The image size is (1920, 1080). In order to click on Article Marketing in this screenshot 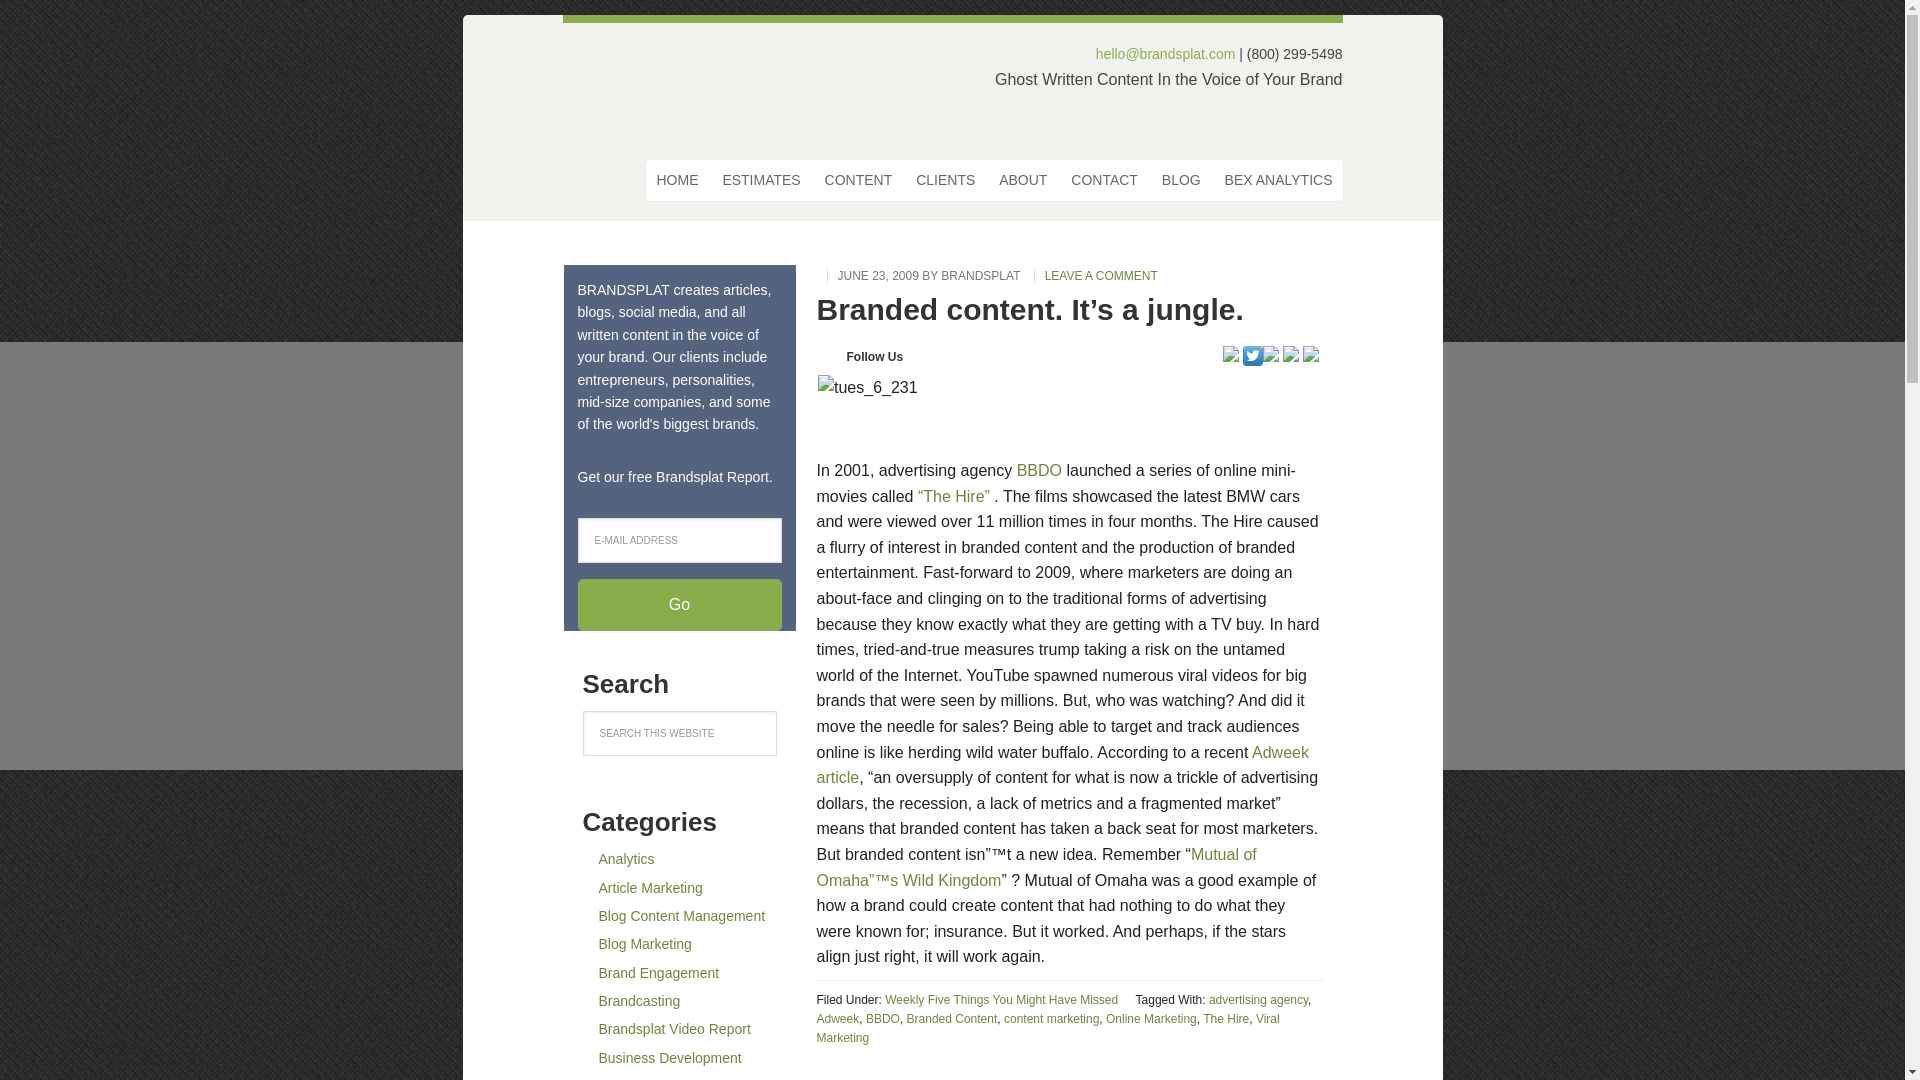, I will do `click(650, 888)`.